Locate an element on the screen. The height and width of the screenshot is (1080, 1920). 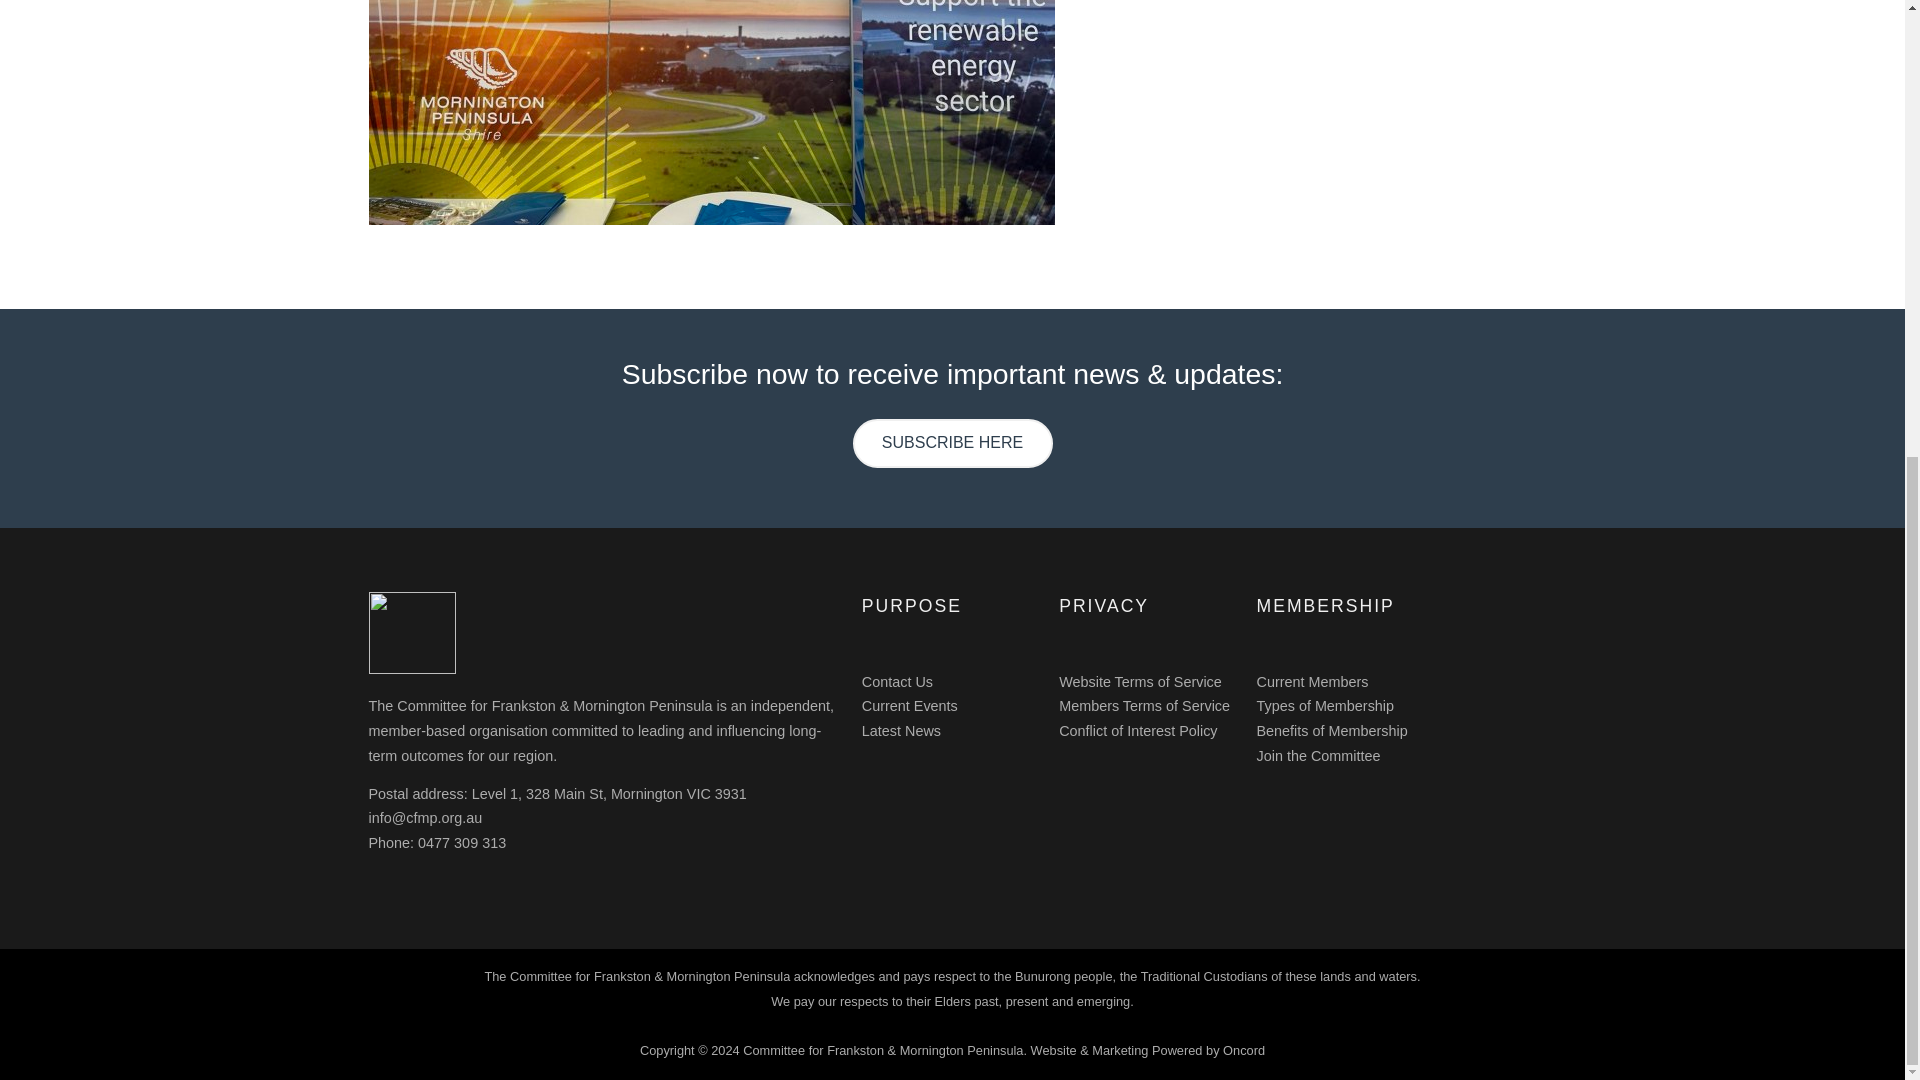
Conflict of Interest Policy is located at coordinates (1138, 730).